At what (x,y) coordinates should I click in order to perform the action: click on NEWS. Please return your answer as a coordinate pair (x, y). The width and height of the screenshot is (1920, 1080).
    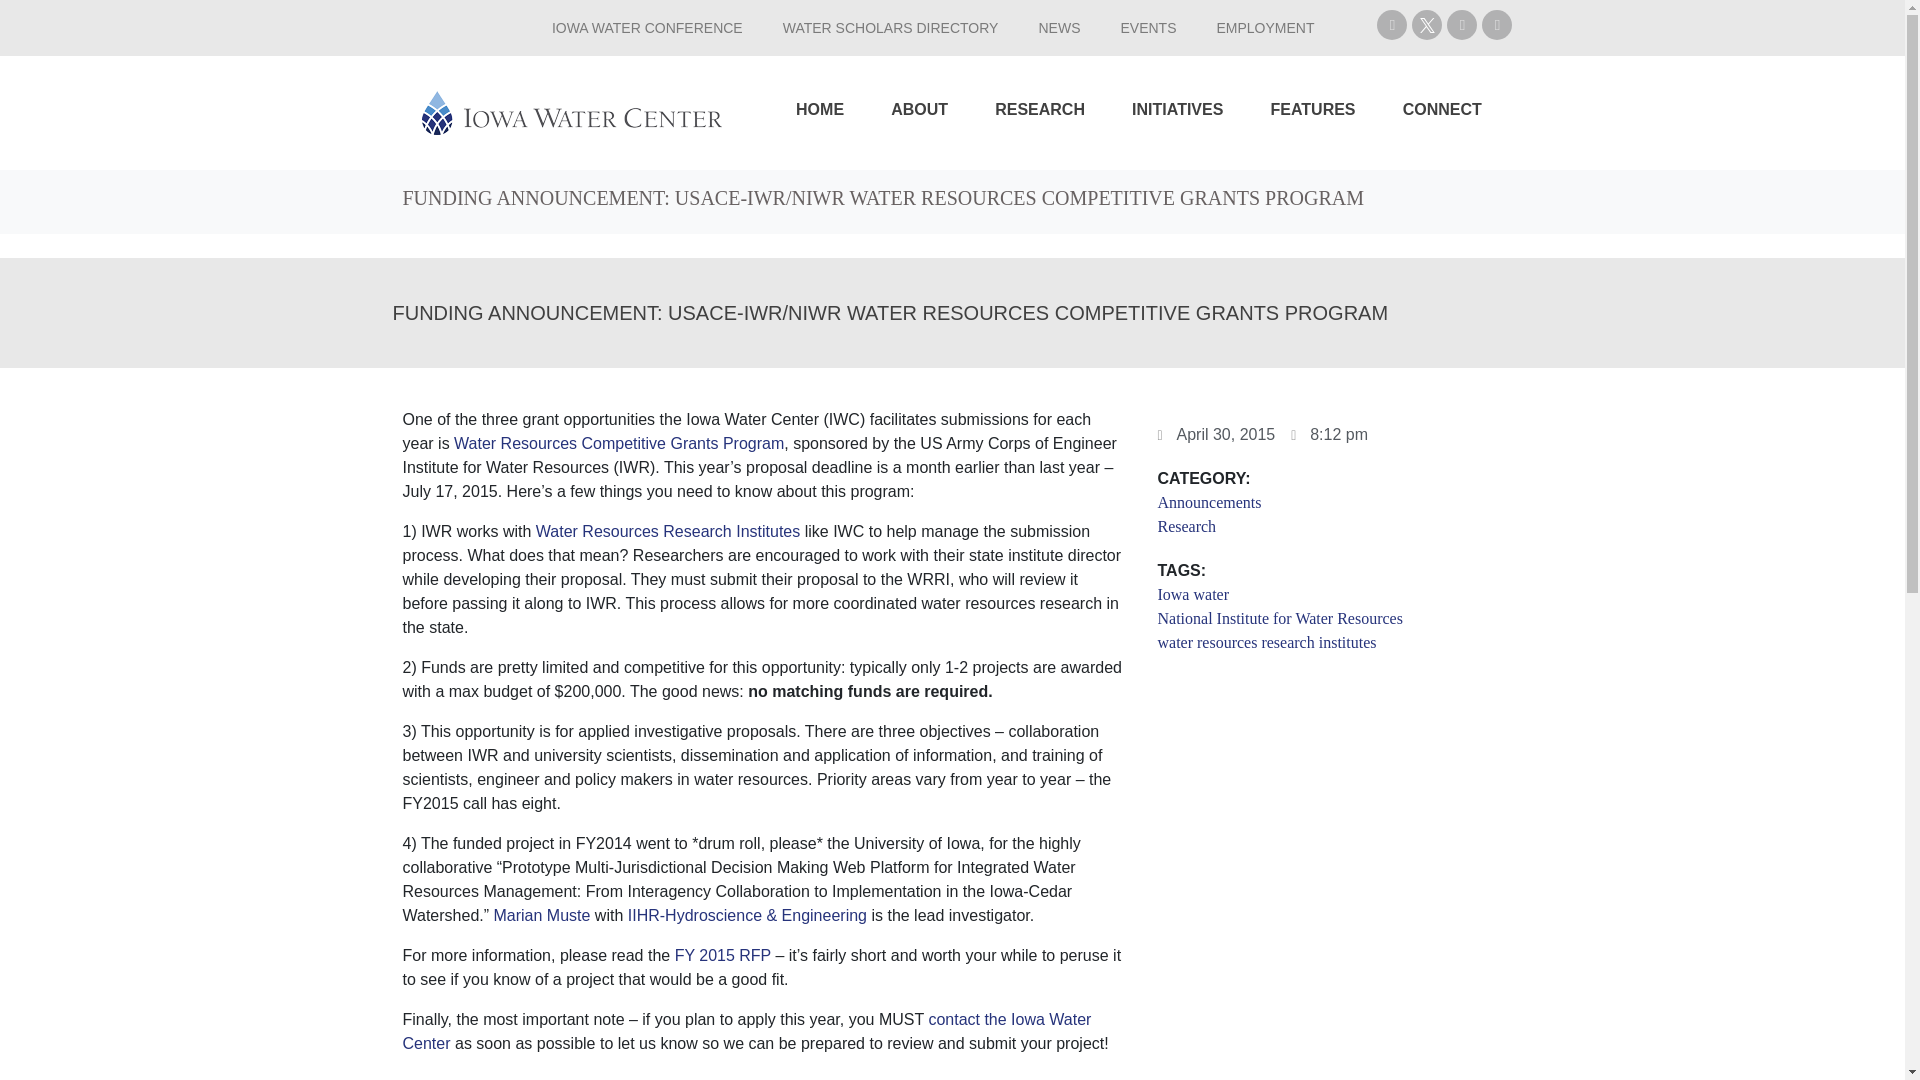
    Looking at the image, I should click on (1058, 28).